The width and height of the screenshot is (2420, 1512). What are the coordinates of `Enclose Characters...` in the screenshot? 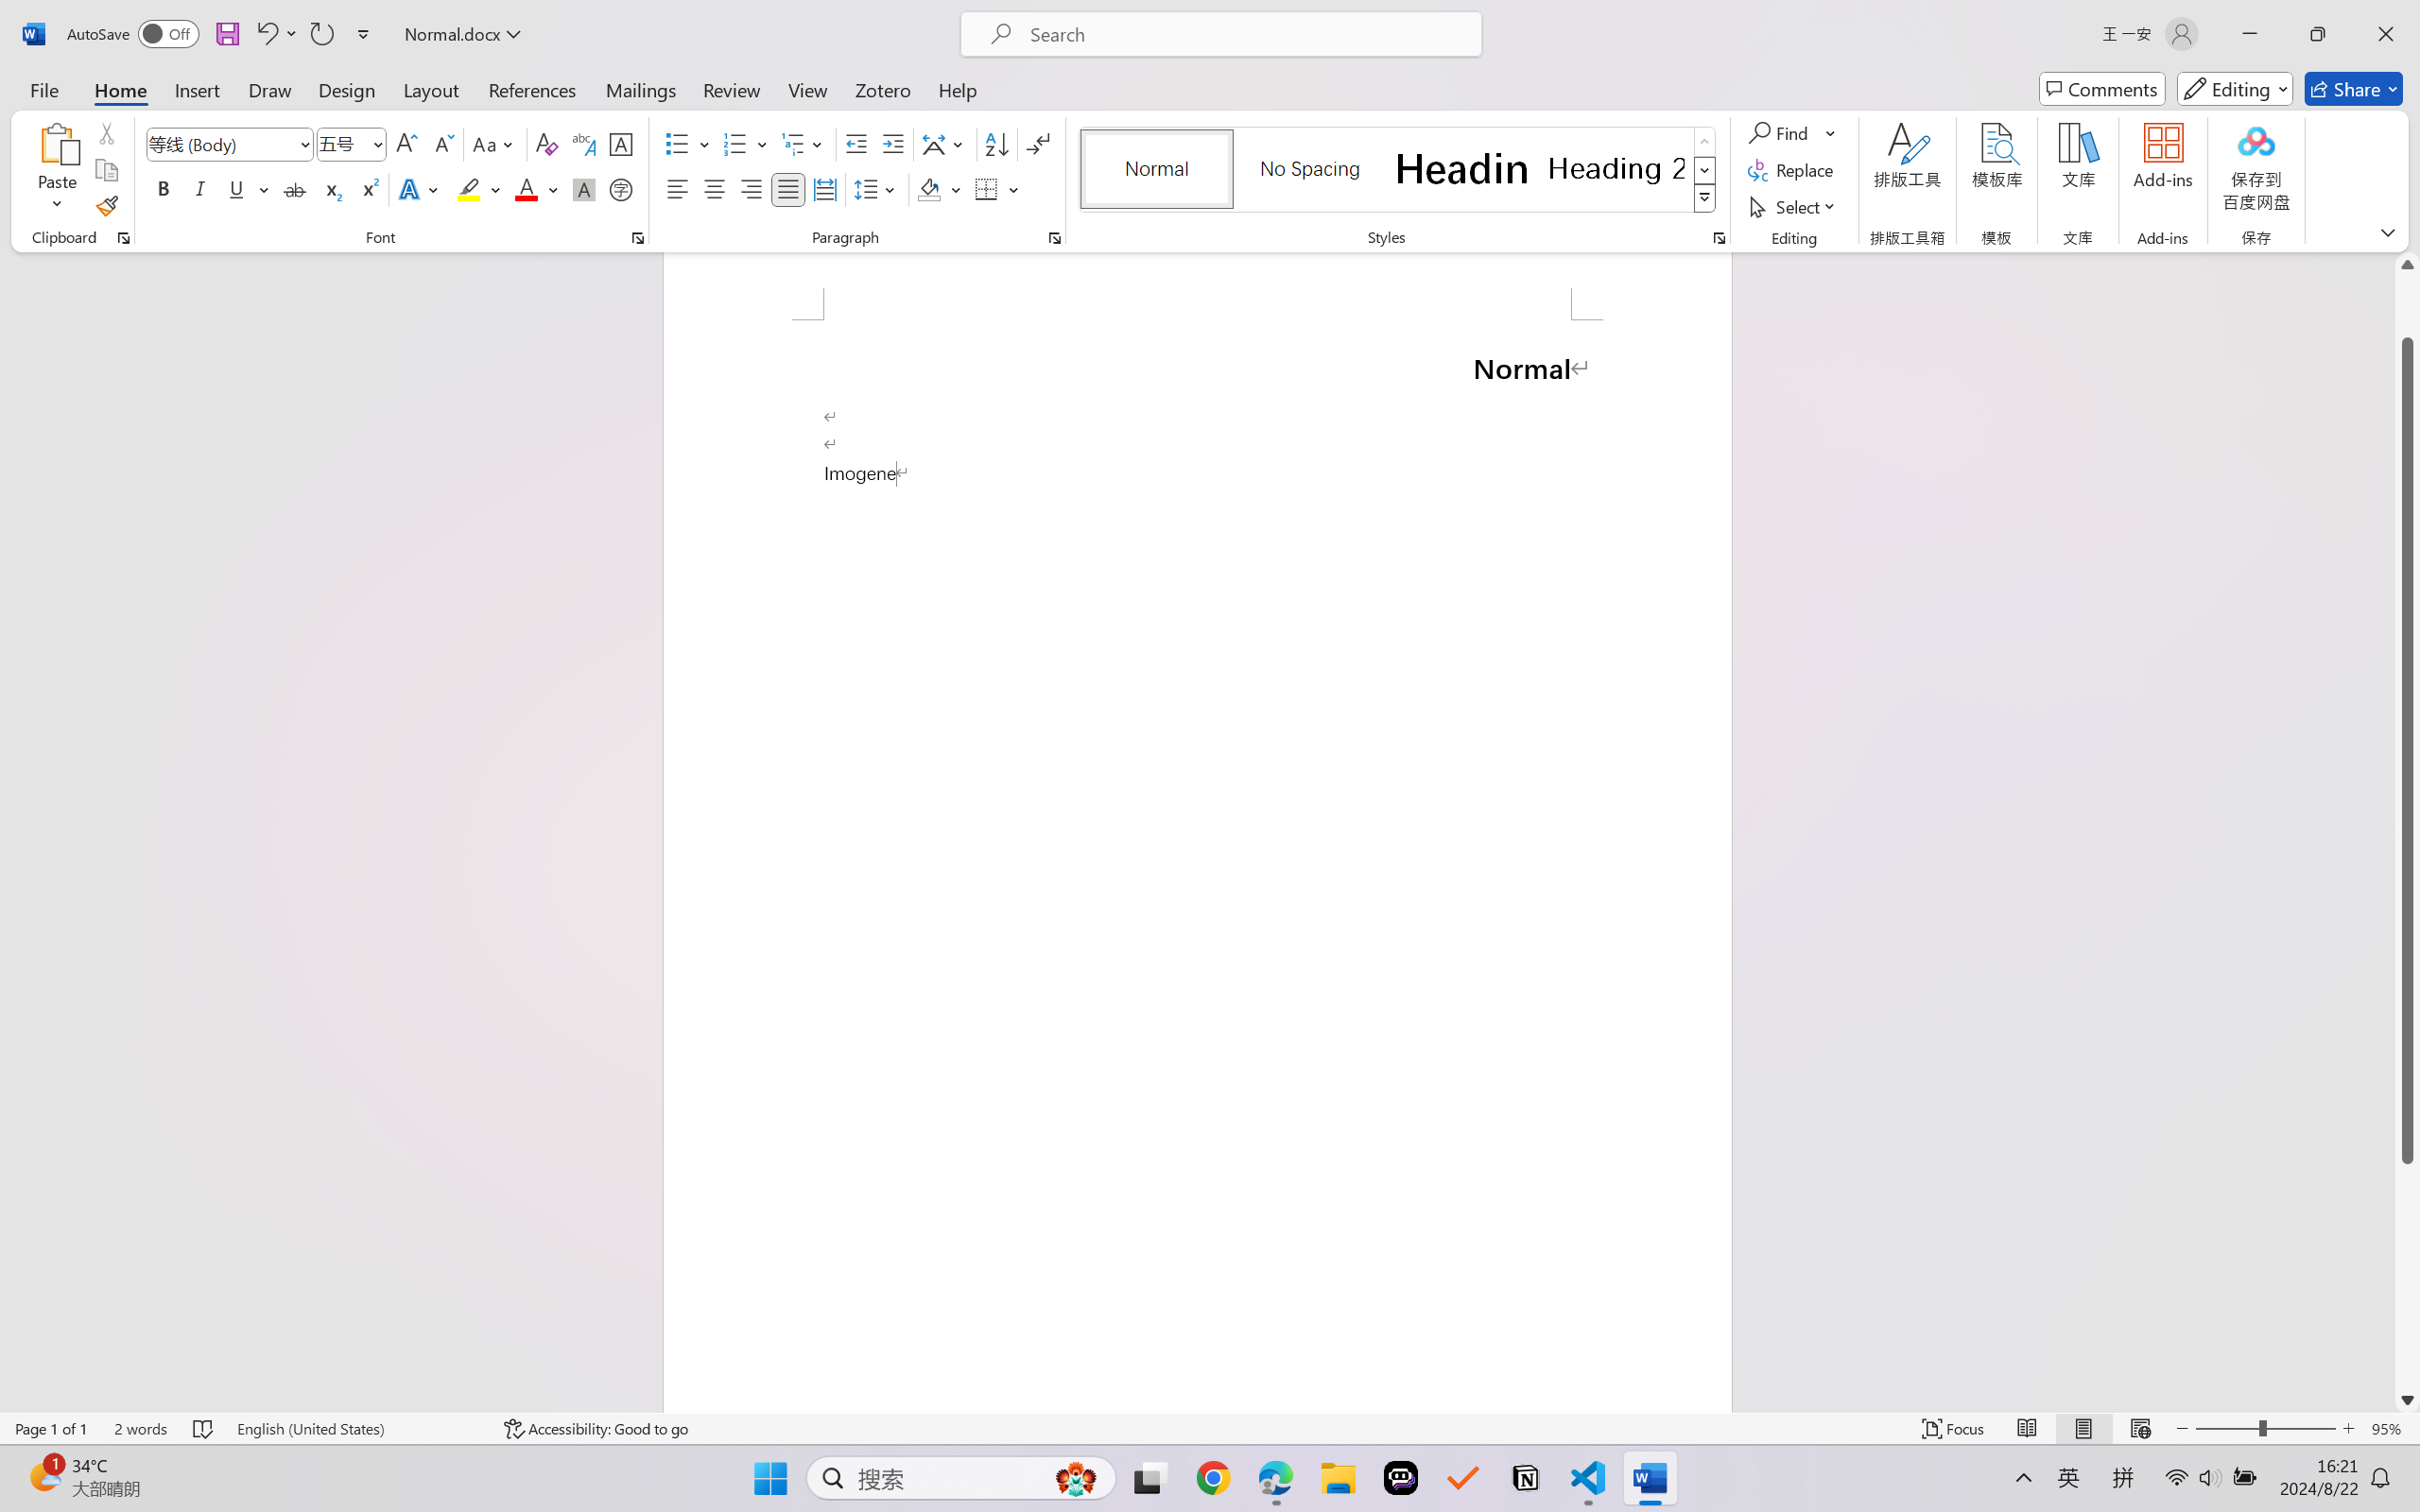 It's located at (622, 189).